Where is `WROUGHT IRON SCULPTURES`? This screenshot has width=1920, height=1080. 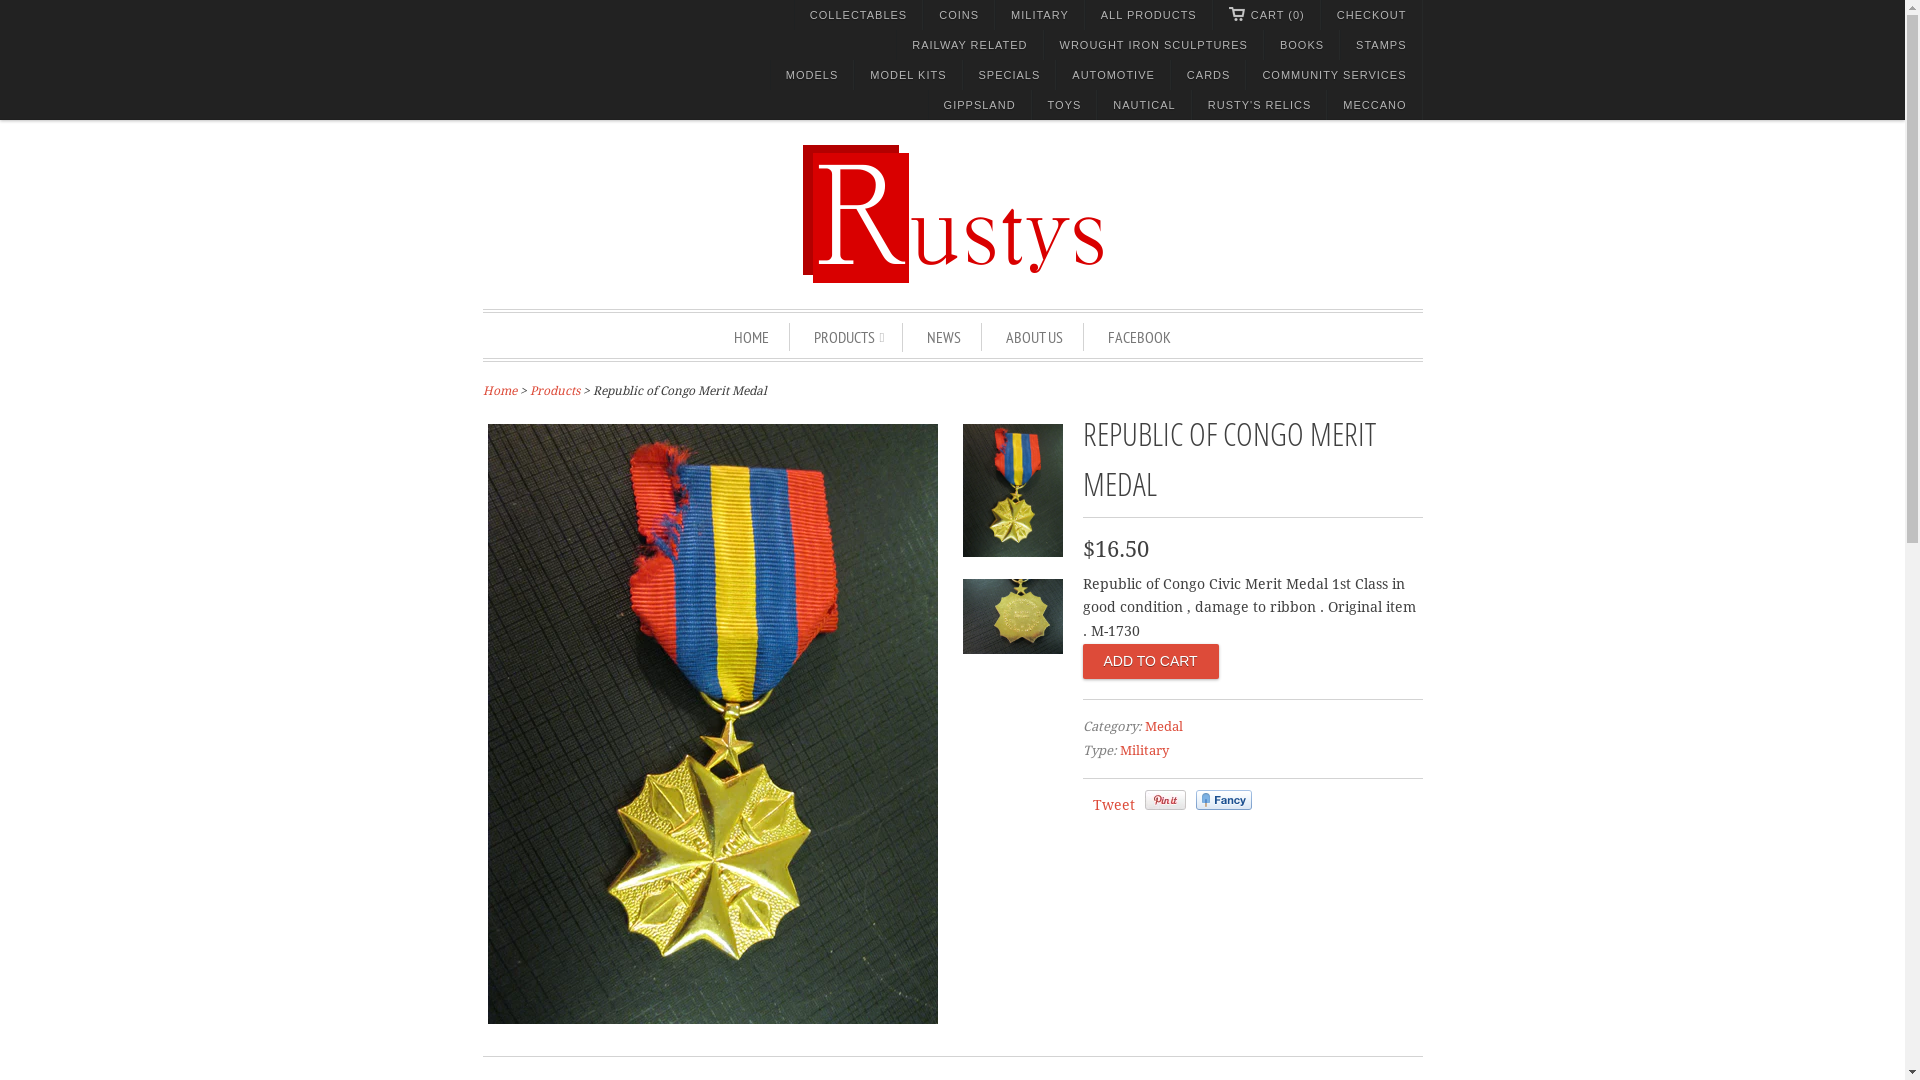 WROUGHT IRON SCULPTURES is located at coordinates (1154, 45).